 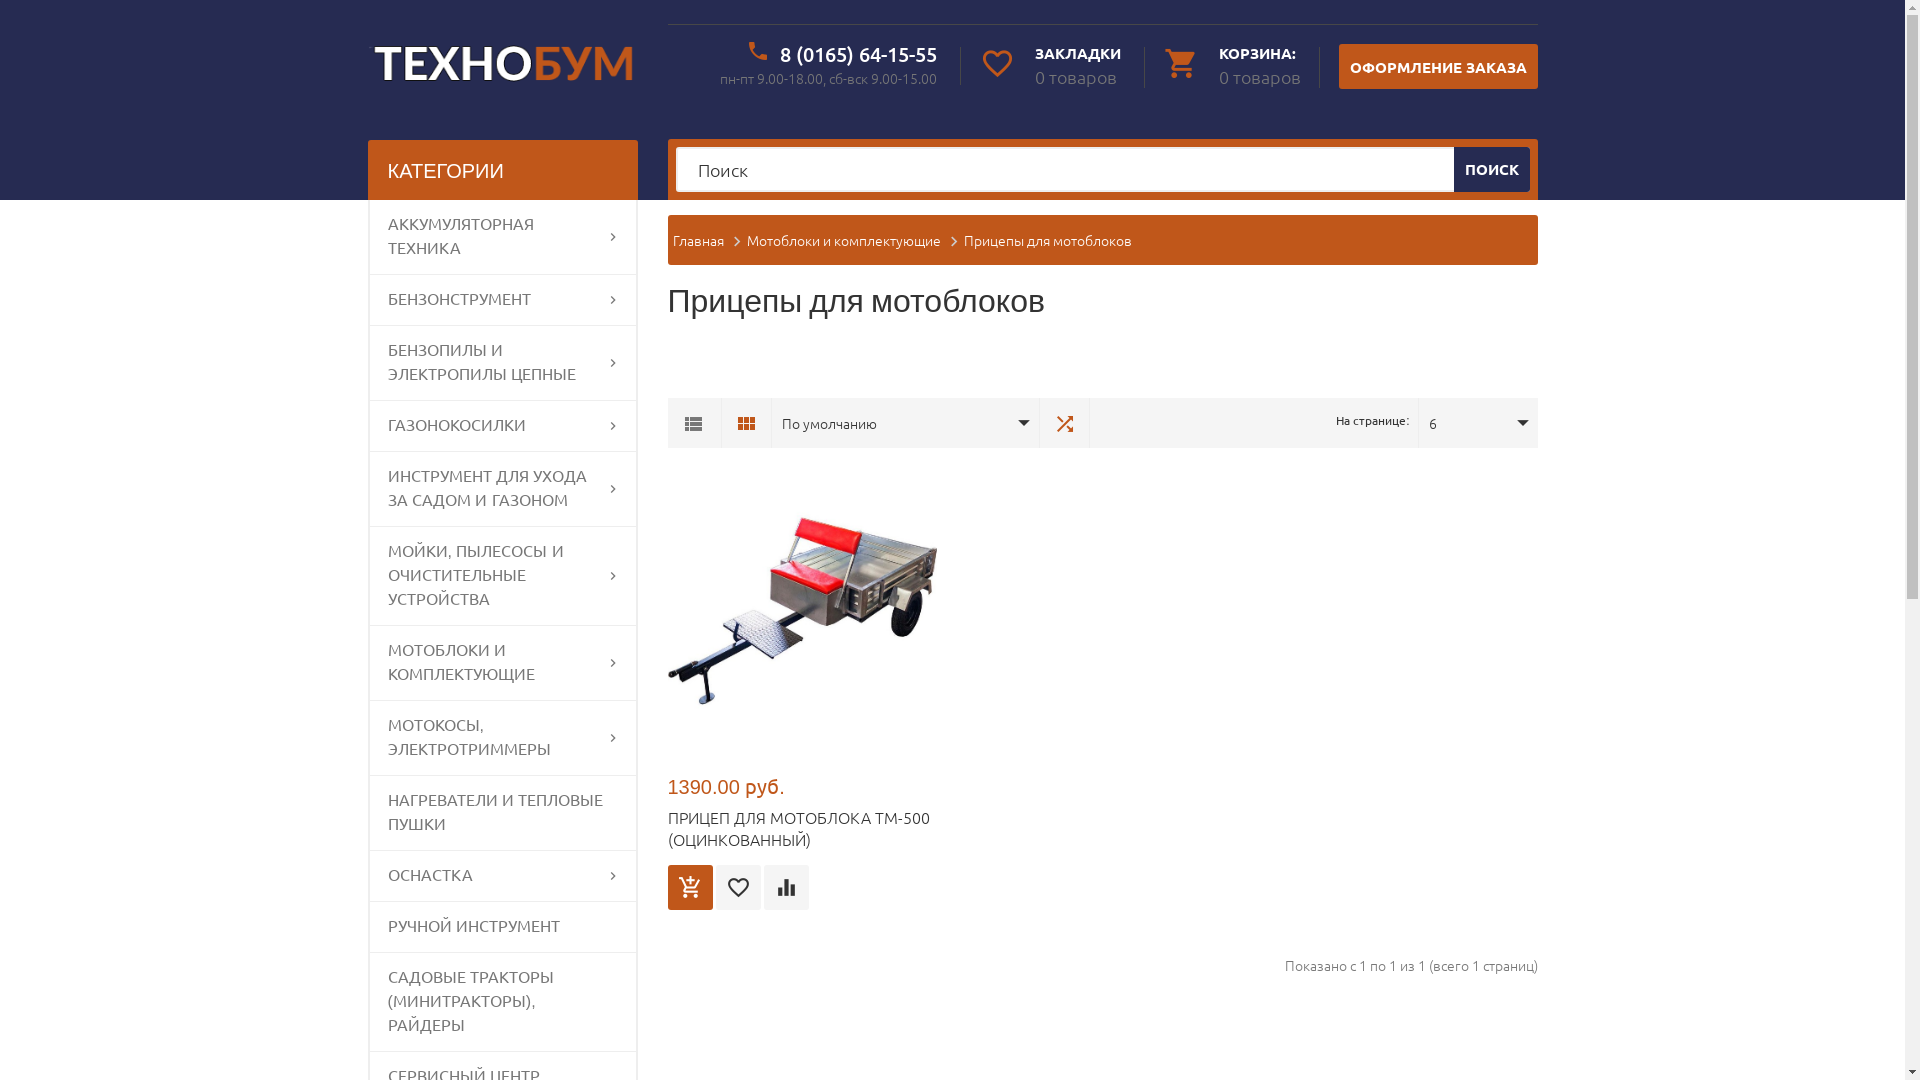 What do you see at coordinates (858, 54) in the screenshot?
I see `8 (0165) 64-15-55` at bounding box center [858, 54].